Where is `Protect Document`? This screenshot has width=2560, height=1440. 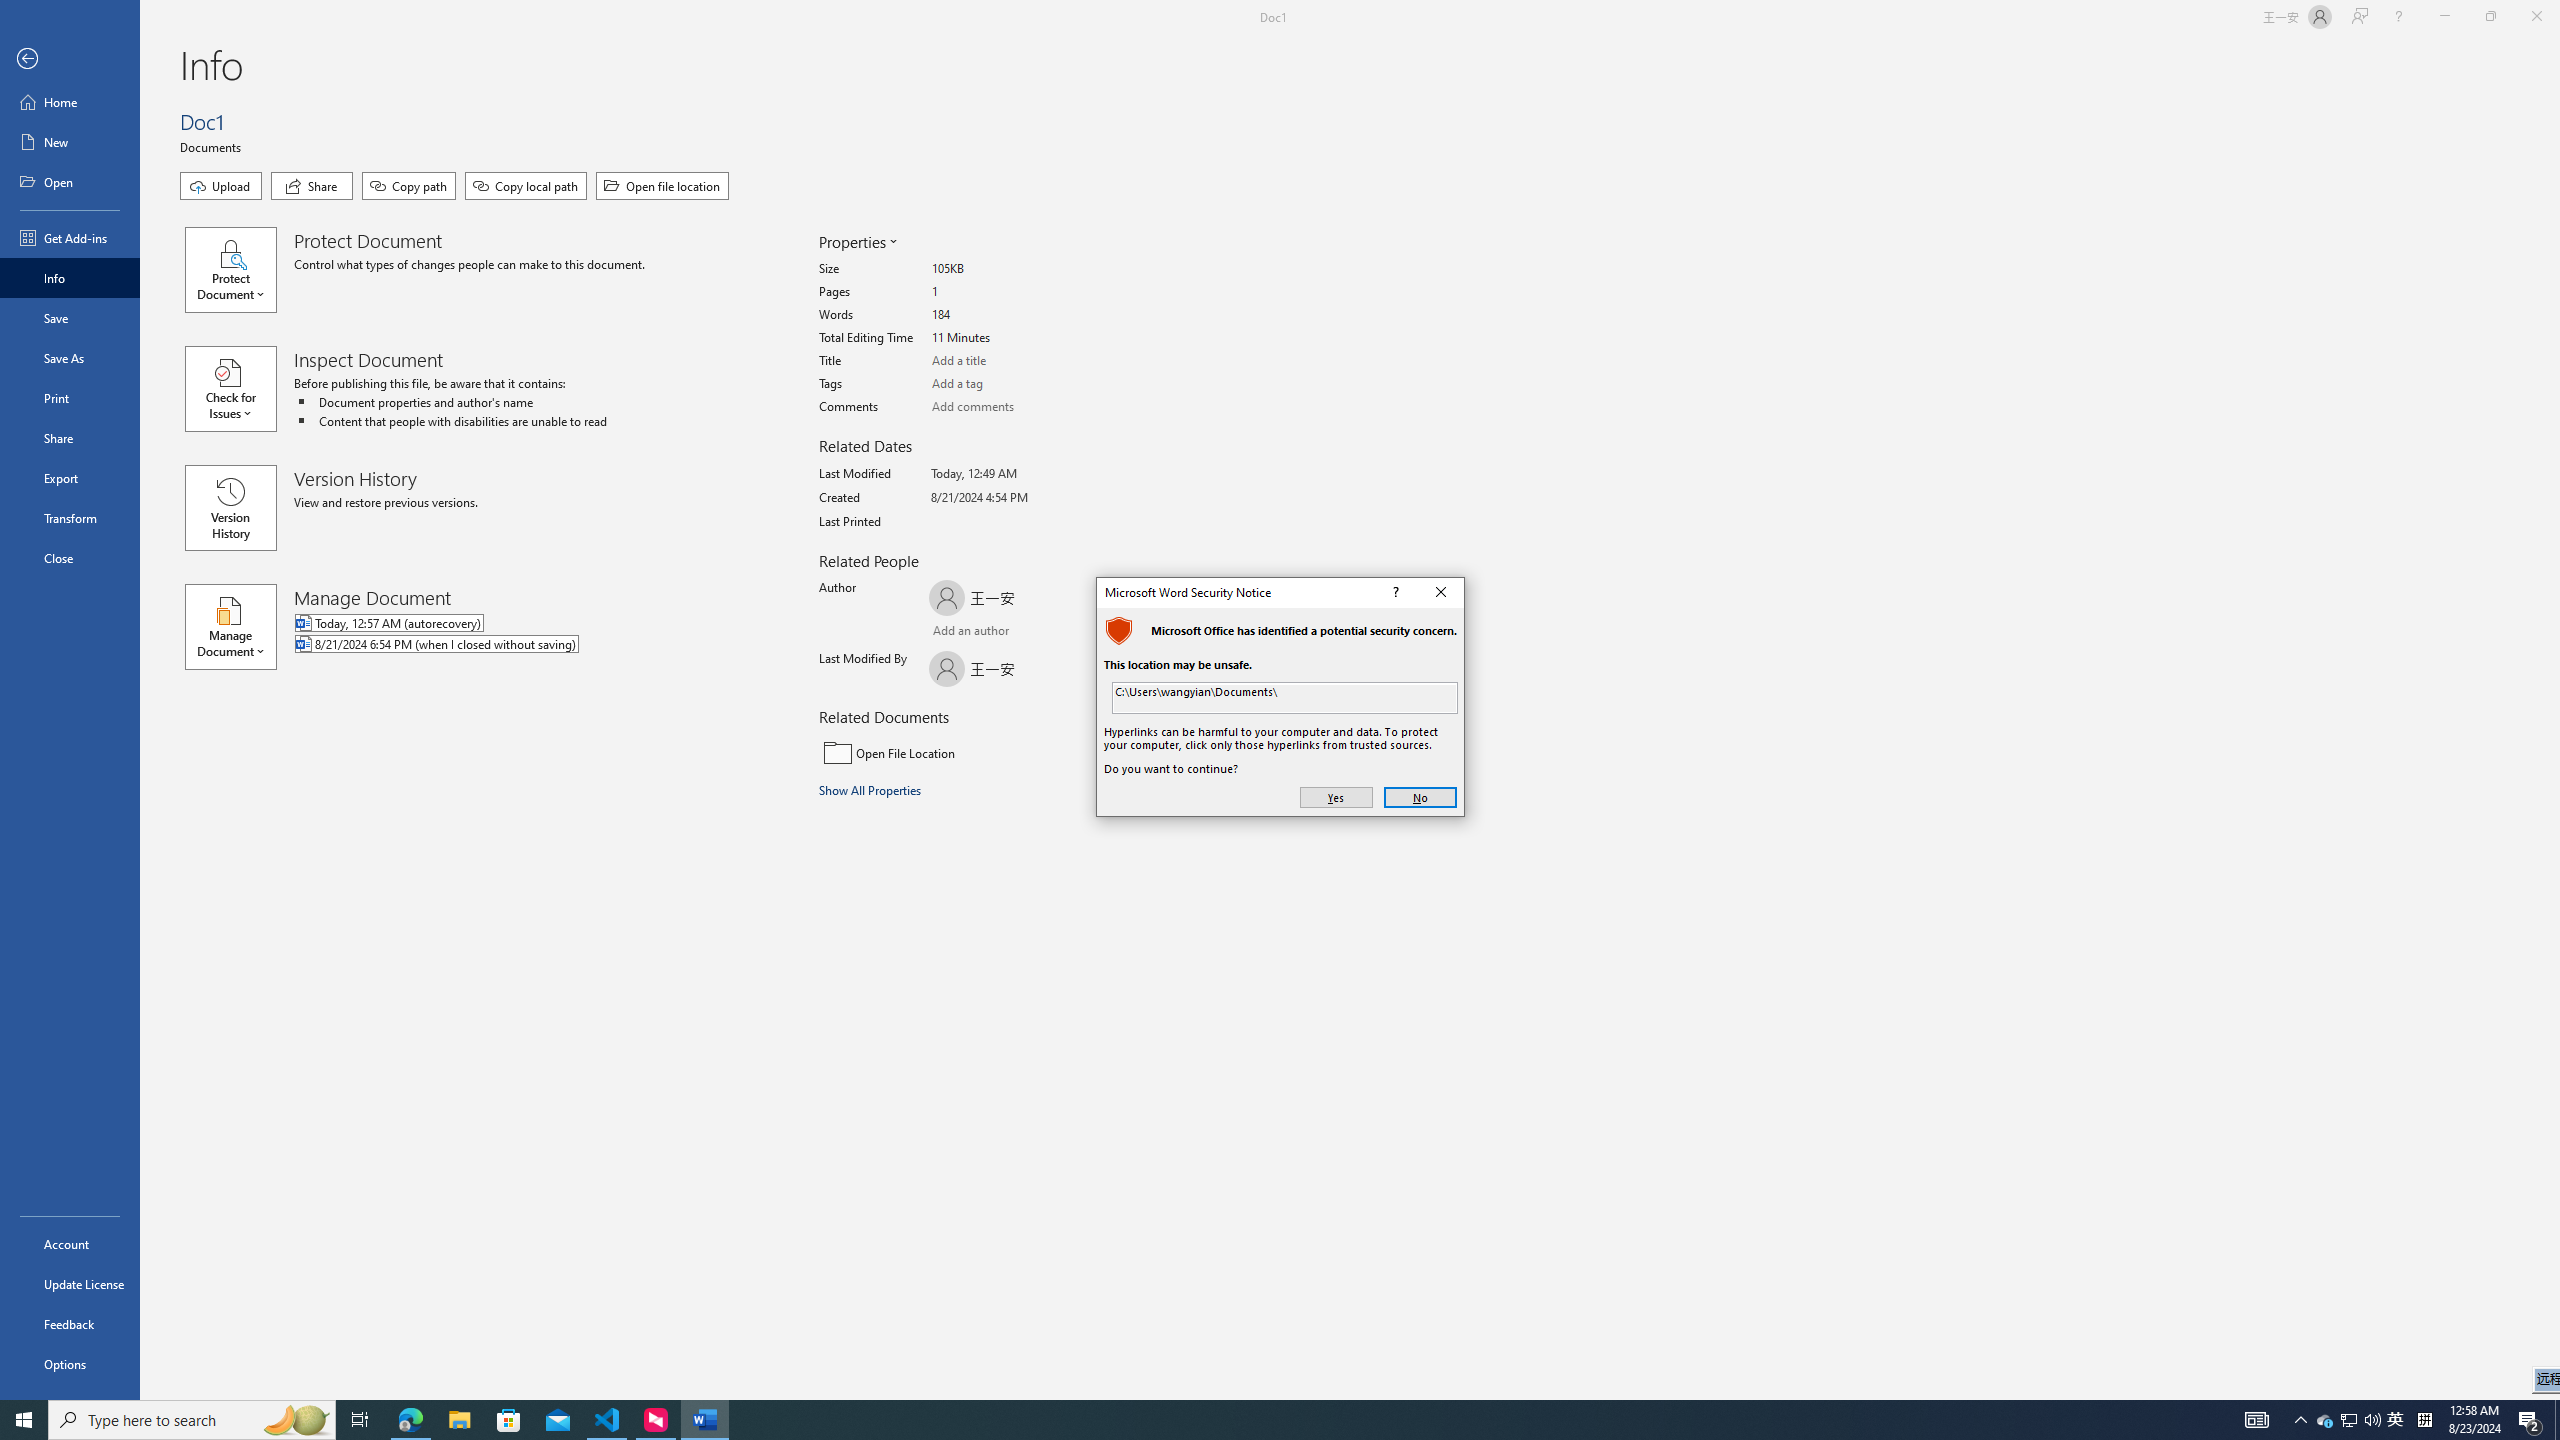
Protect Document is located at coordinates (239, 270).